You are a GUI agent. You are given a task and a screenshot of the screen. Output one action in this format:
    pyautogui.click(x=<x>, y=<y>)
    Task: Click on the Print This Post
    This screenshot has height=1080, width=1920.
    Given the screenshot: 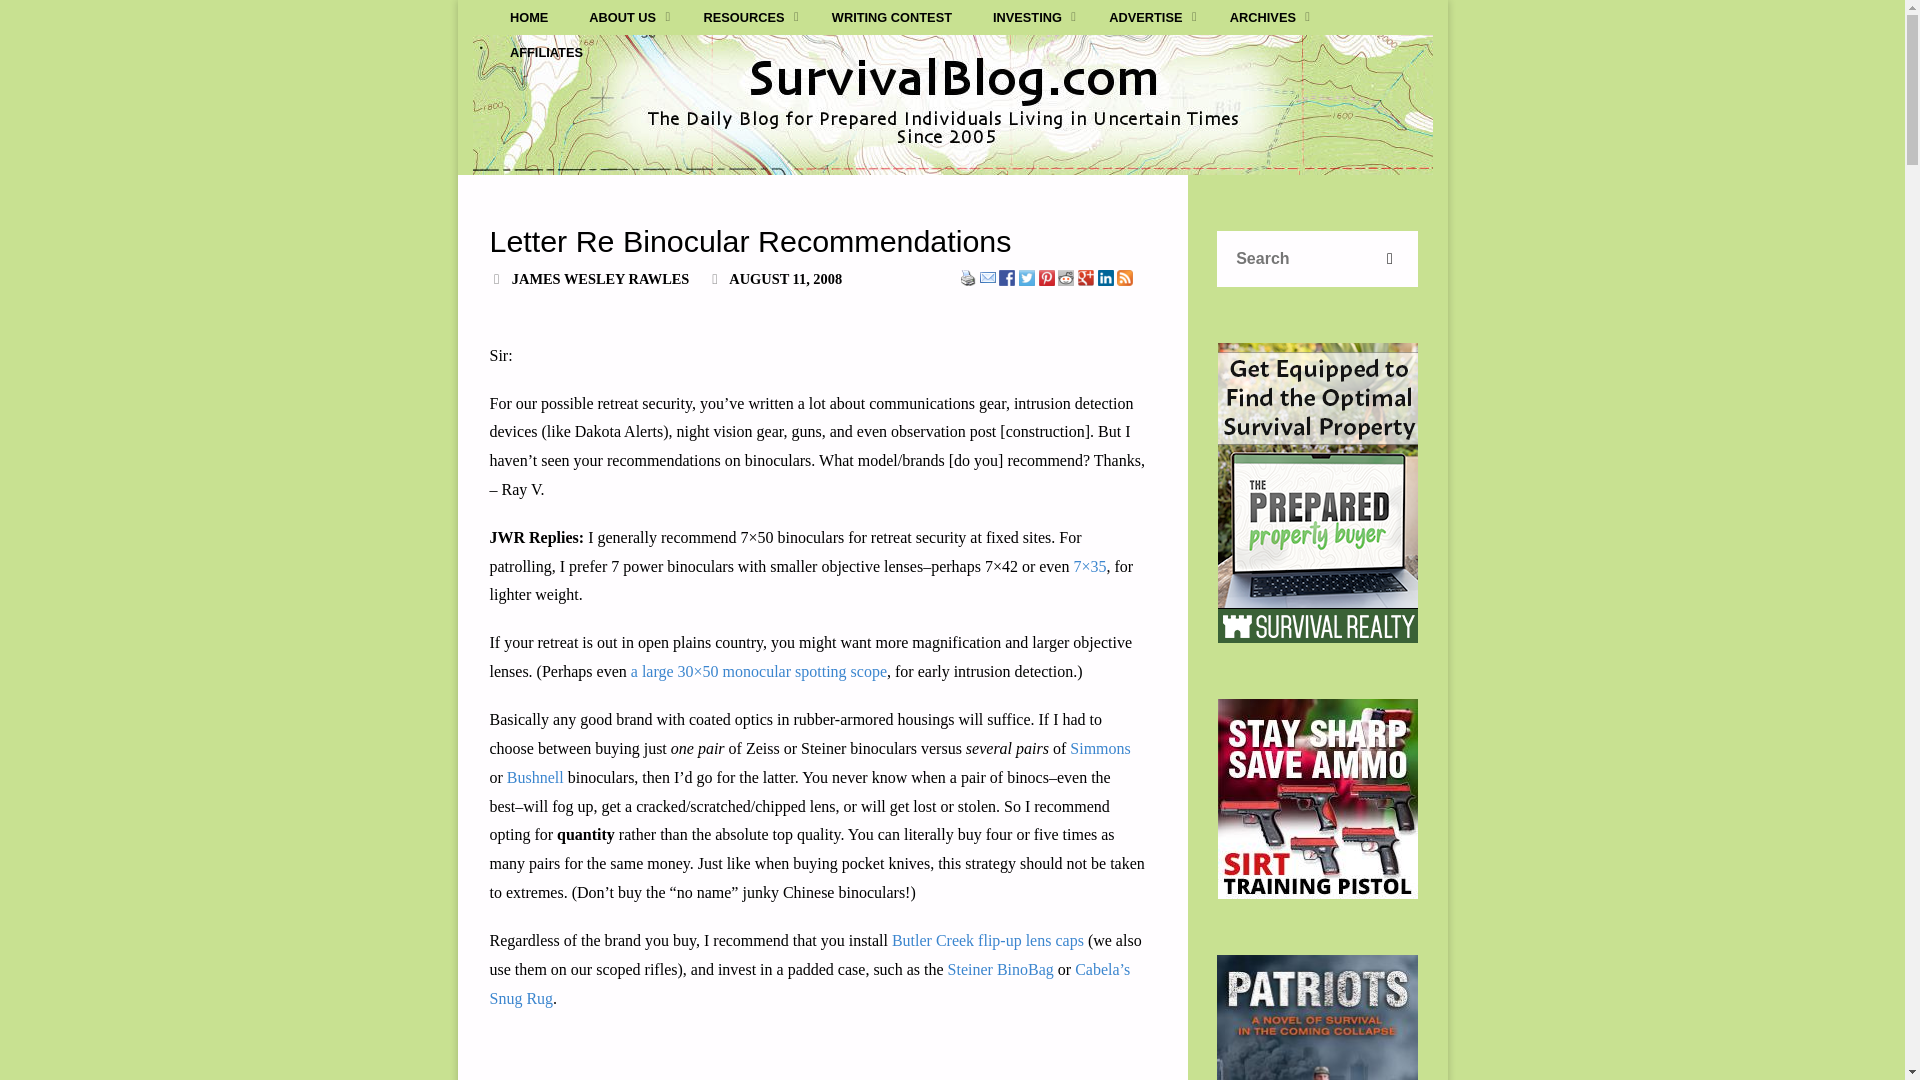 What is the action you would take?
    pyautogui.click(x=968, y=276)
    